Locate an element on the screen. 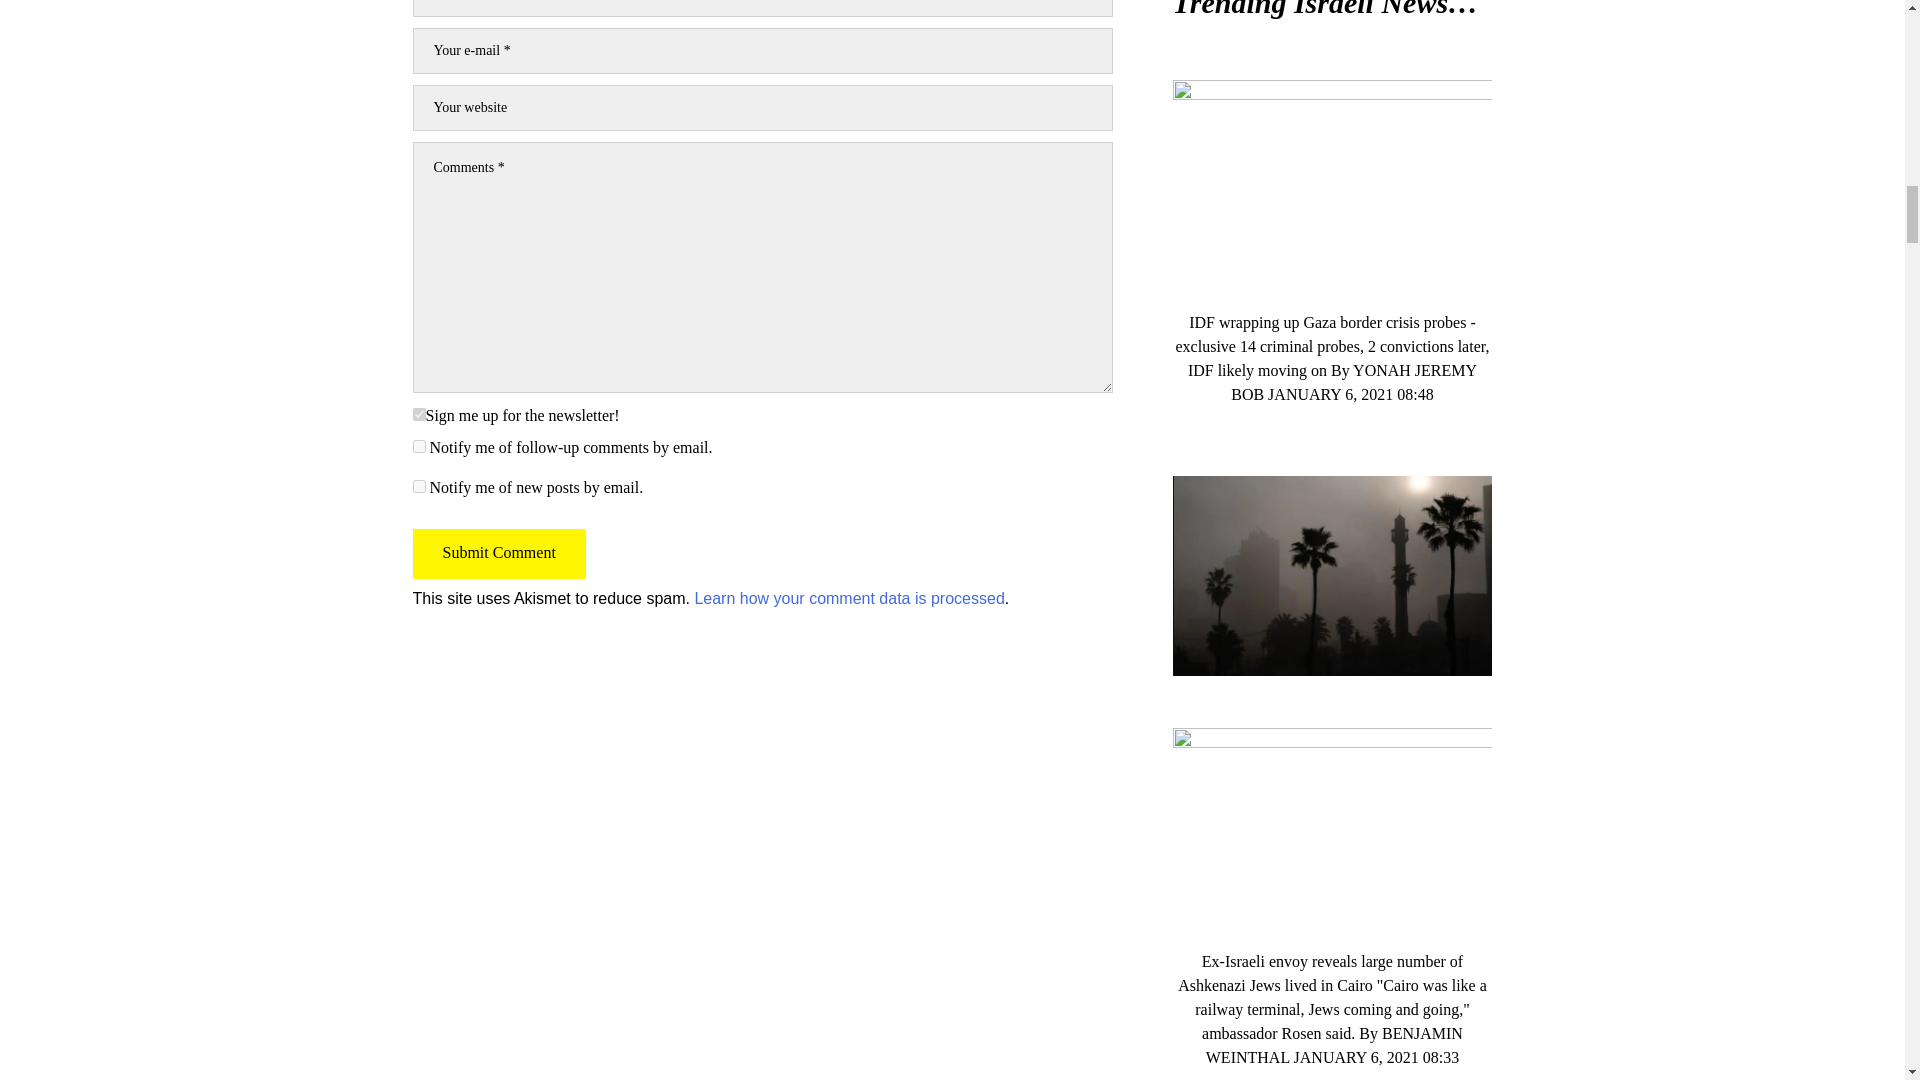 The height and width of the screenshot is (1080, 1920). Learn how your comment data is processed is located at coordinates (848, 598).